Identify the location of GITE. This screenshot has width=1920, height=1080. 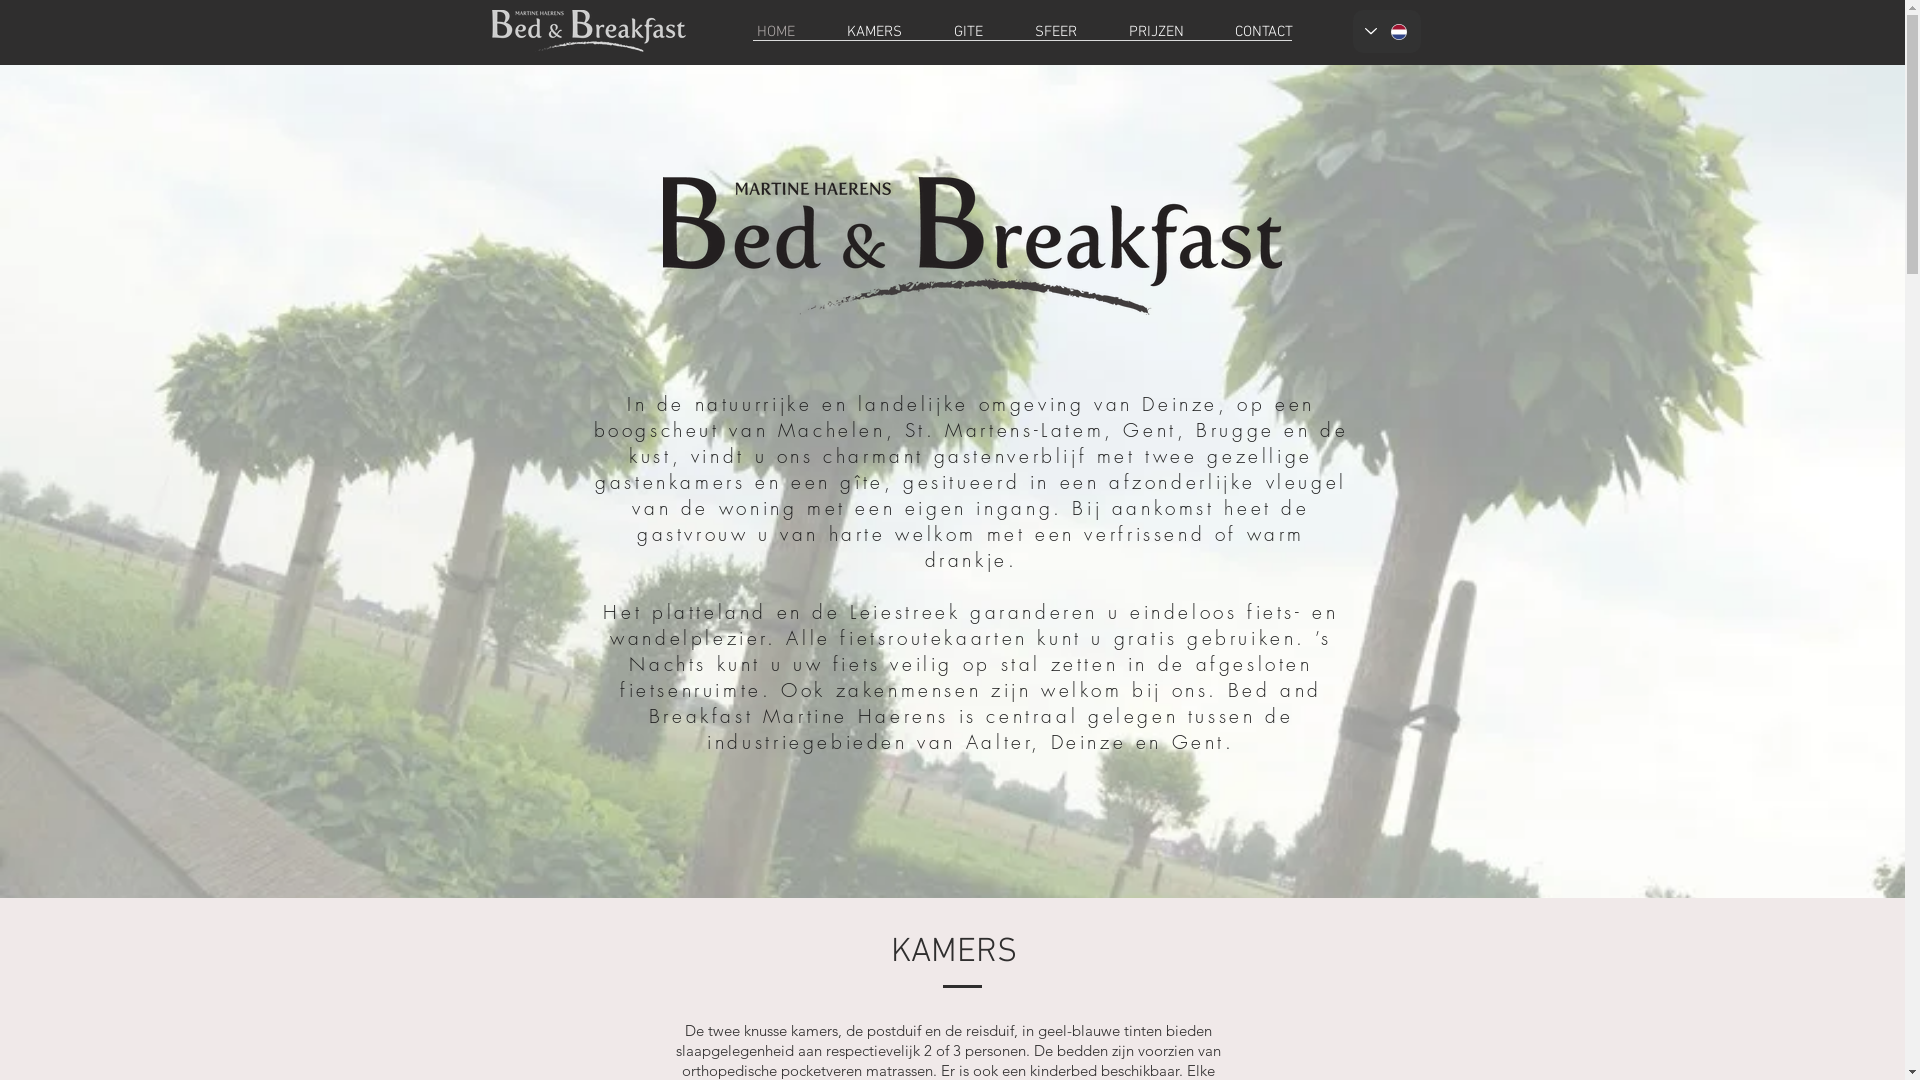
(968, 32).